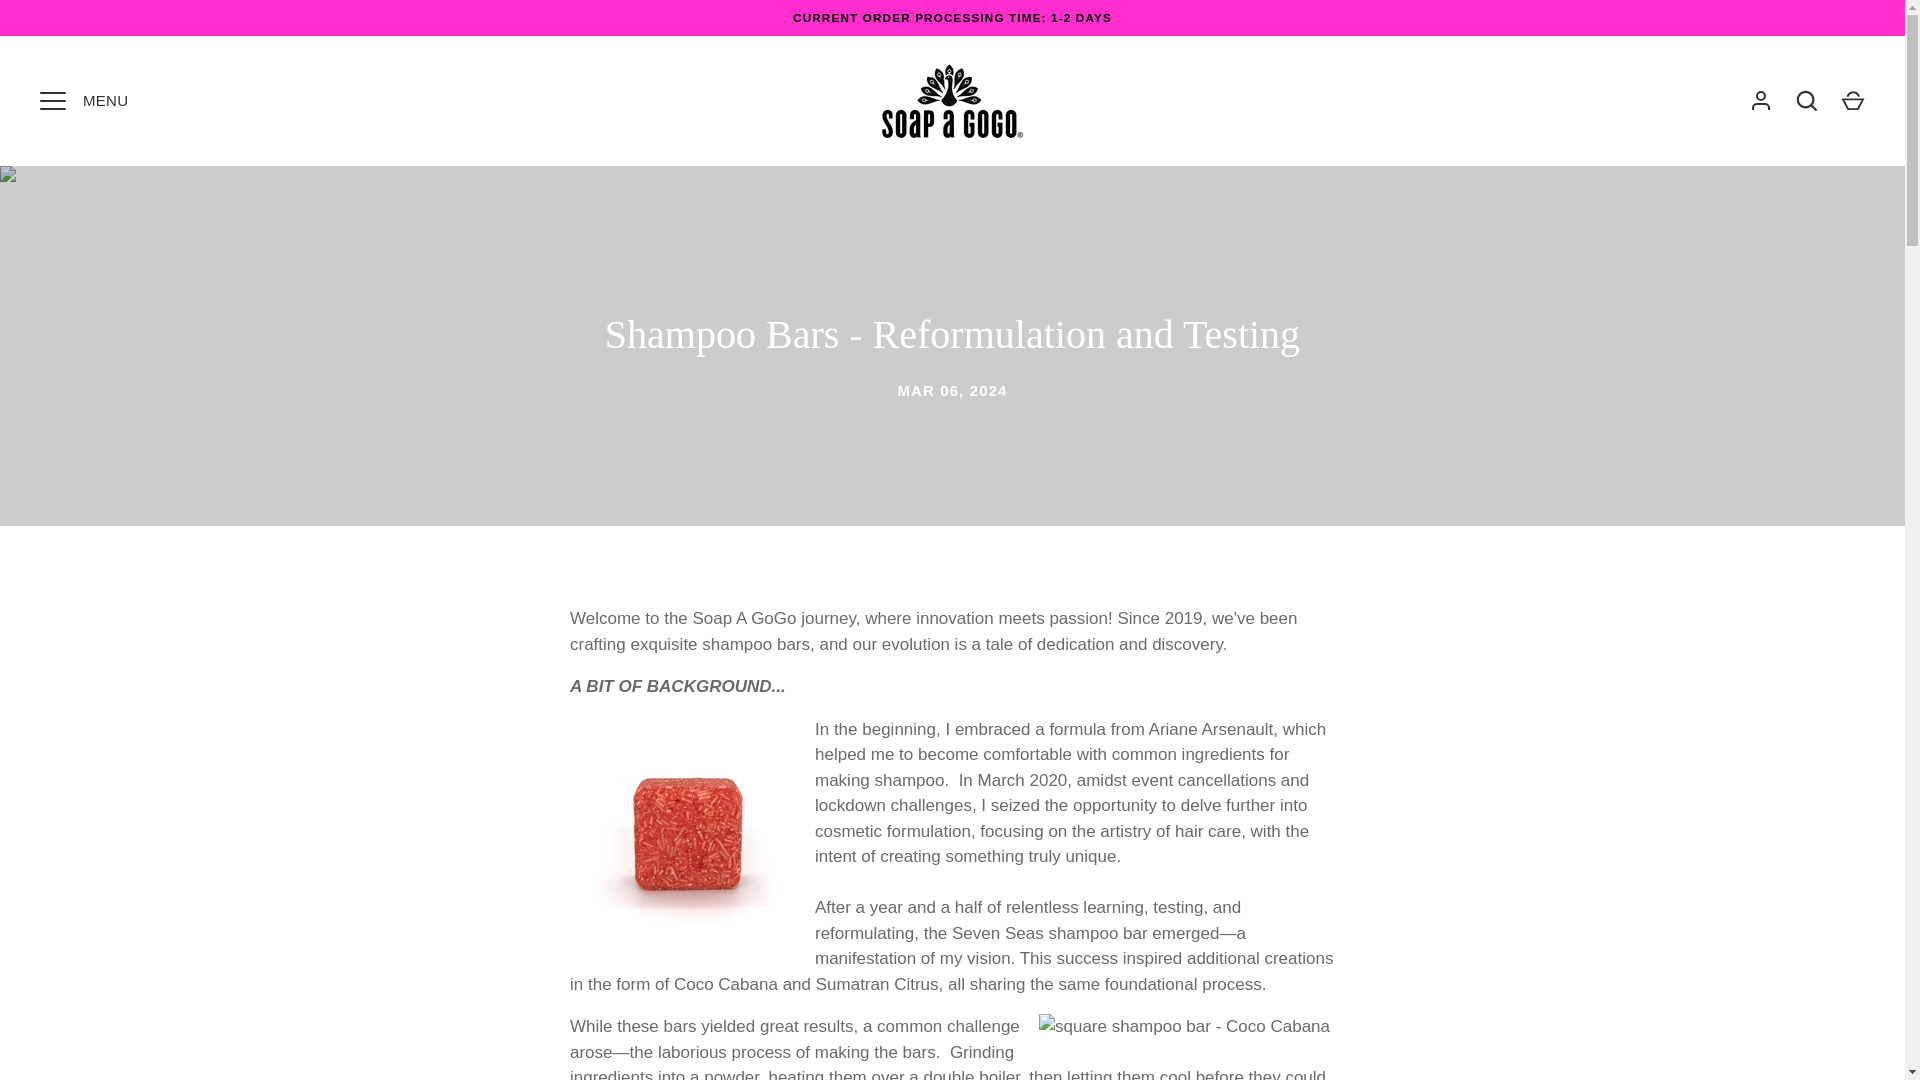 The image size is (1920, 1080). What do you see at coordinates (1211, 729) in the screenshot?
I see `Ariane Arsenault Patreon Page` at bounding box center [1211, 729].